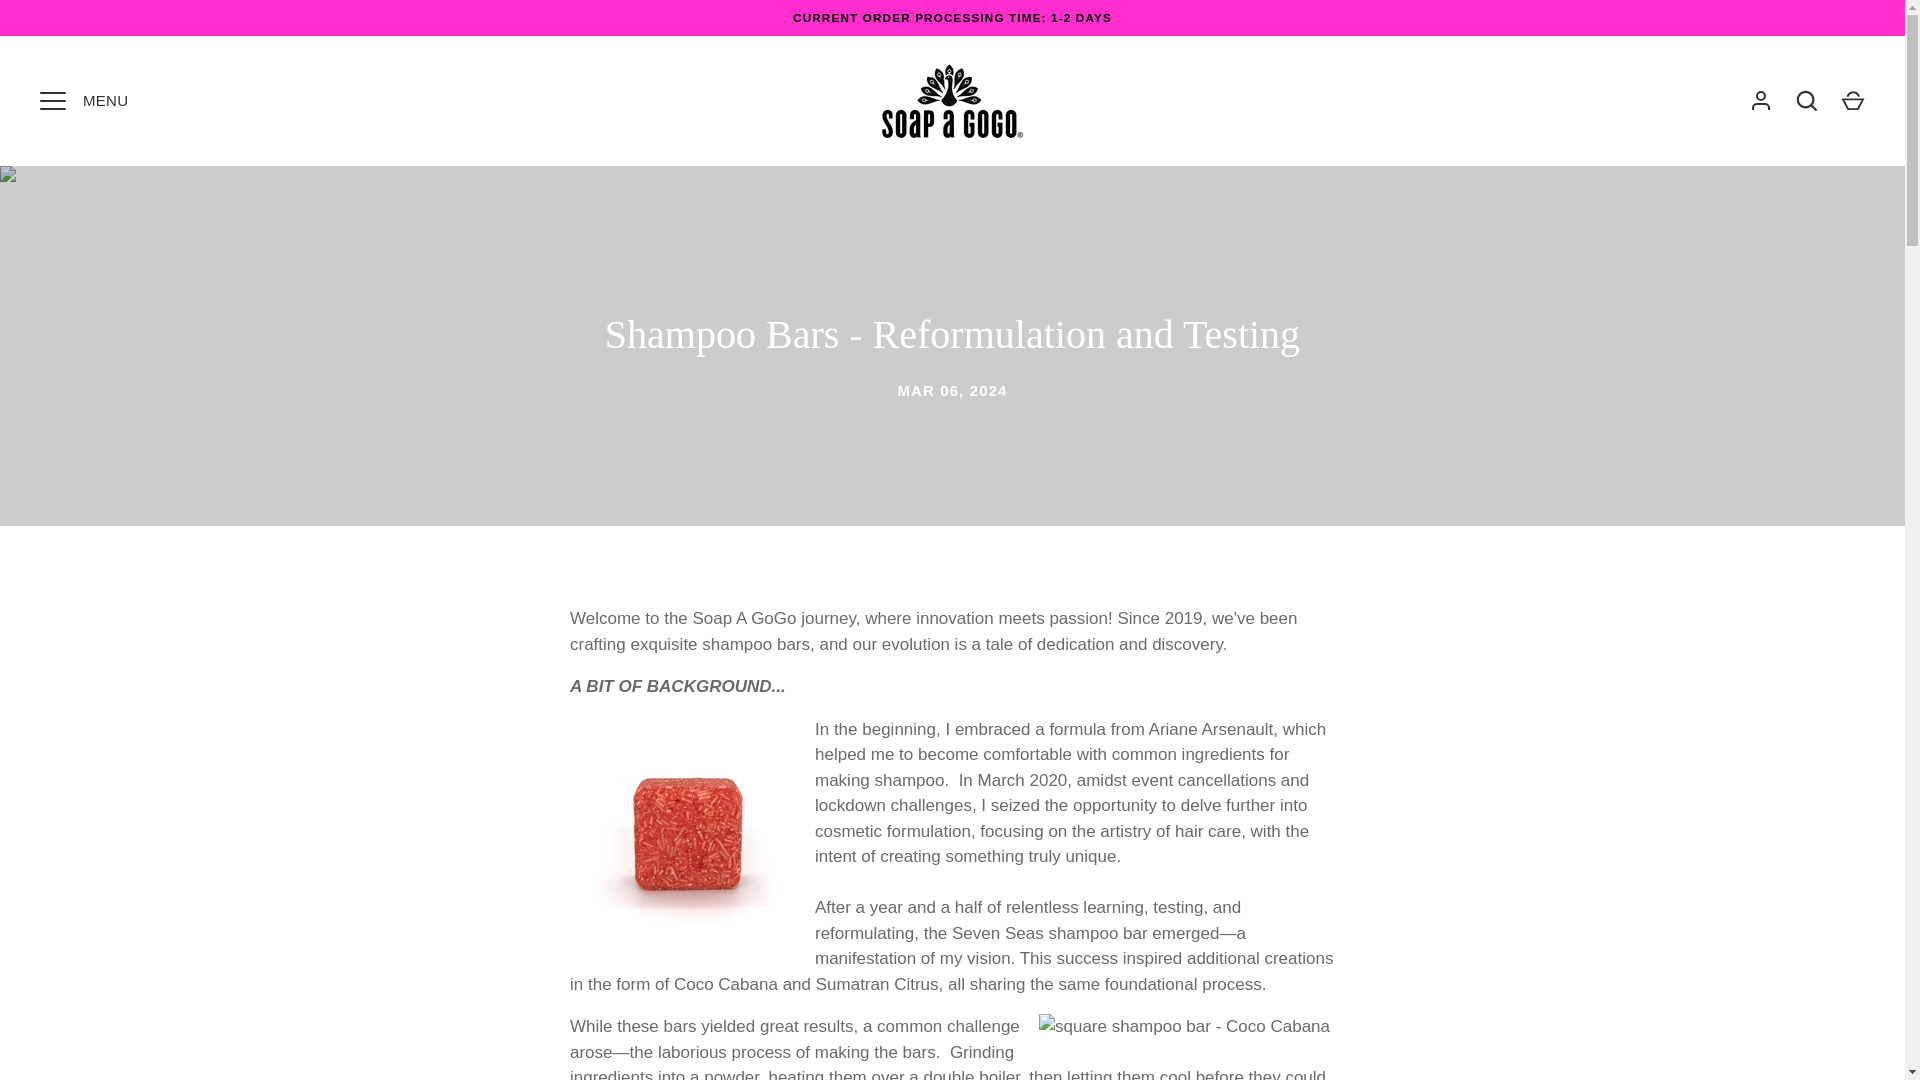 The image size is (1920, 1080). What do you see at coordinates (1211, 729) in the screenshot?
I see `Ariane Arsenault Patreon Page` at bounding box center [1211, 729].